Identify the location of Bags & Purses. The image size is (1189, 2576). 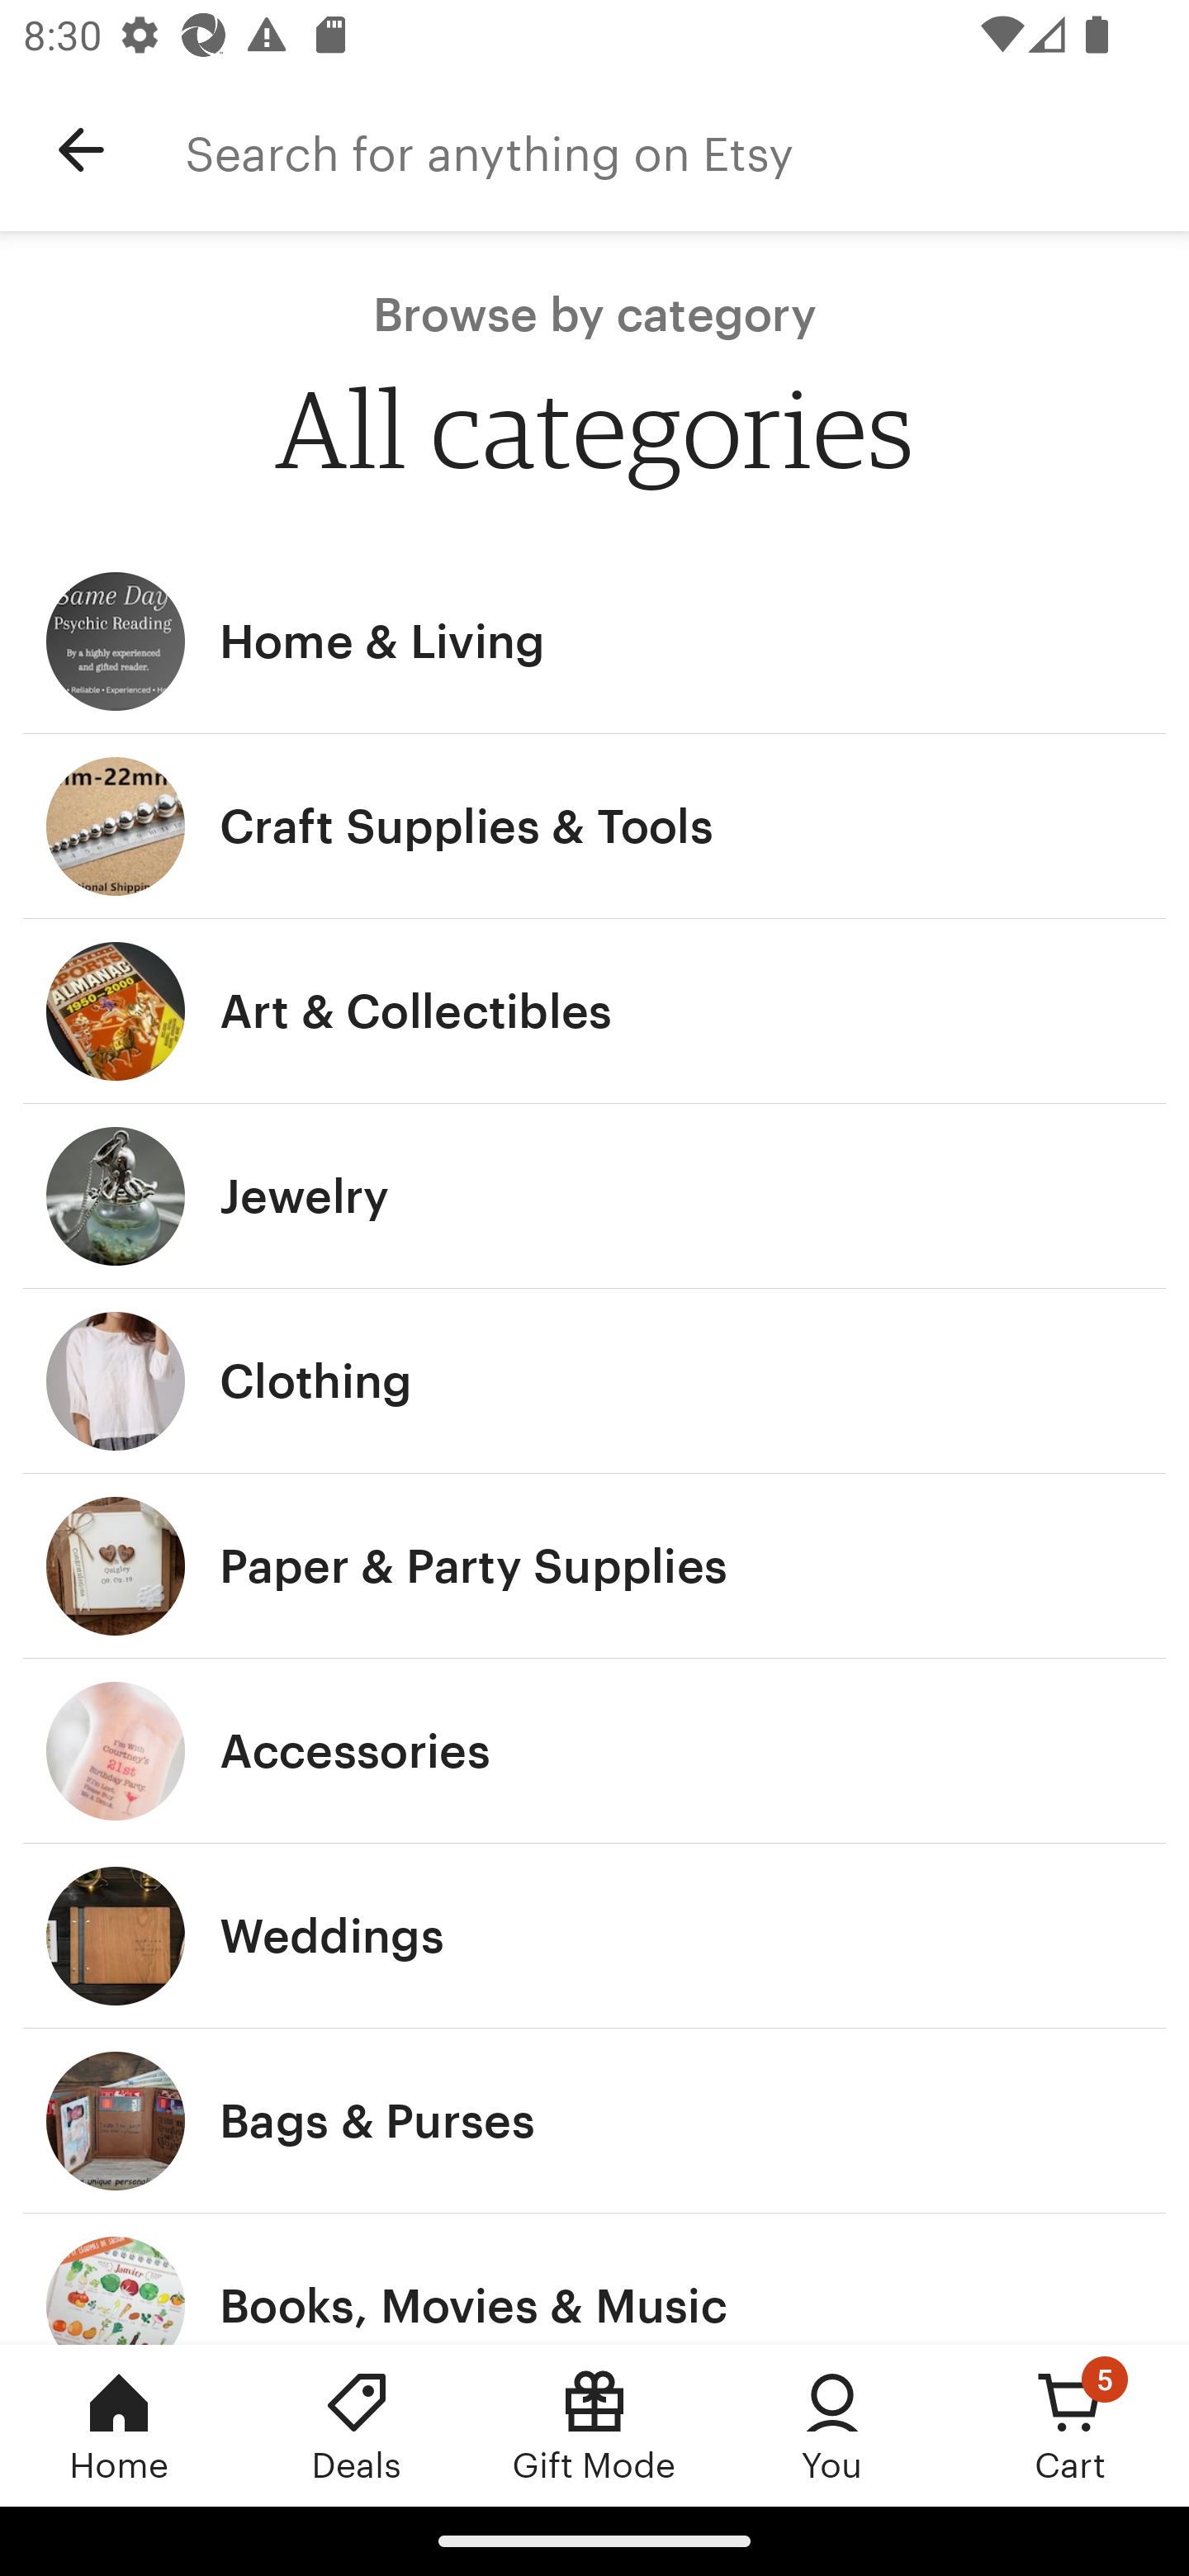
(594, 2121).